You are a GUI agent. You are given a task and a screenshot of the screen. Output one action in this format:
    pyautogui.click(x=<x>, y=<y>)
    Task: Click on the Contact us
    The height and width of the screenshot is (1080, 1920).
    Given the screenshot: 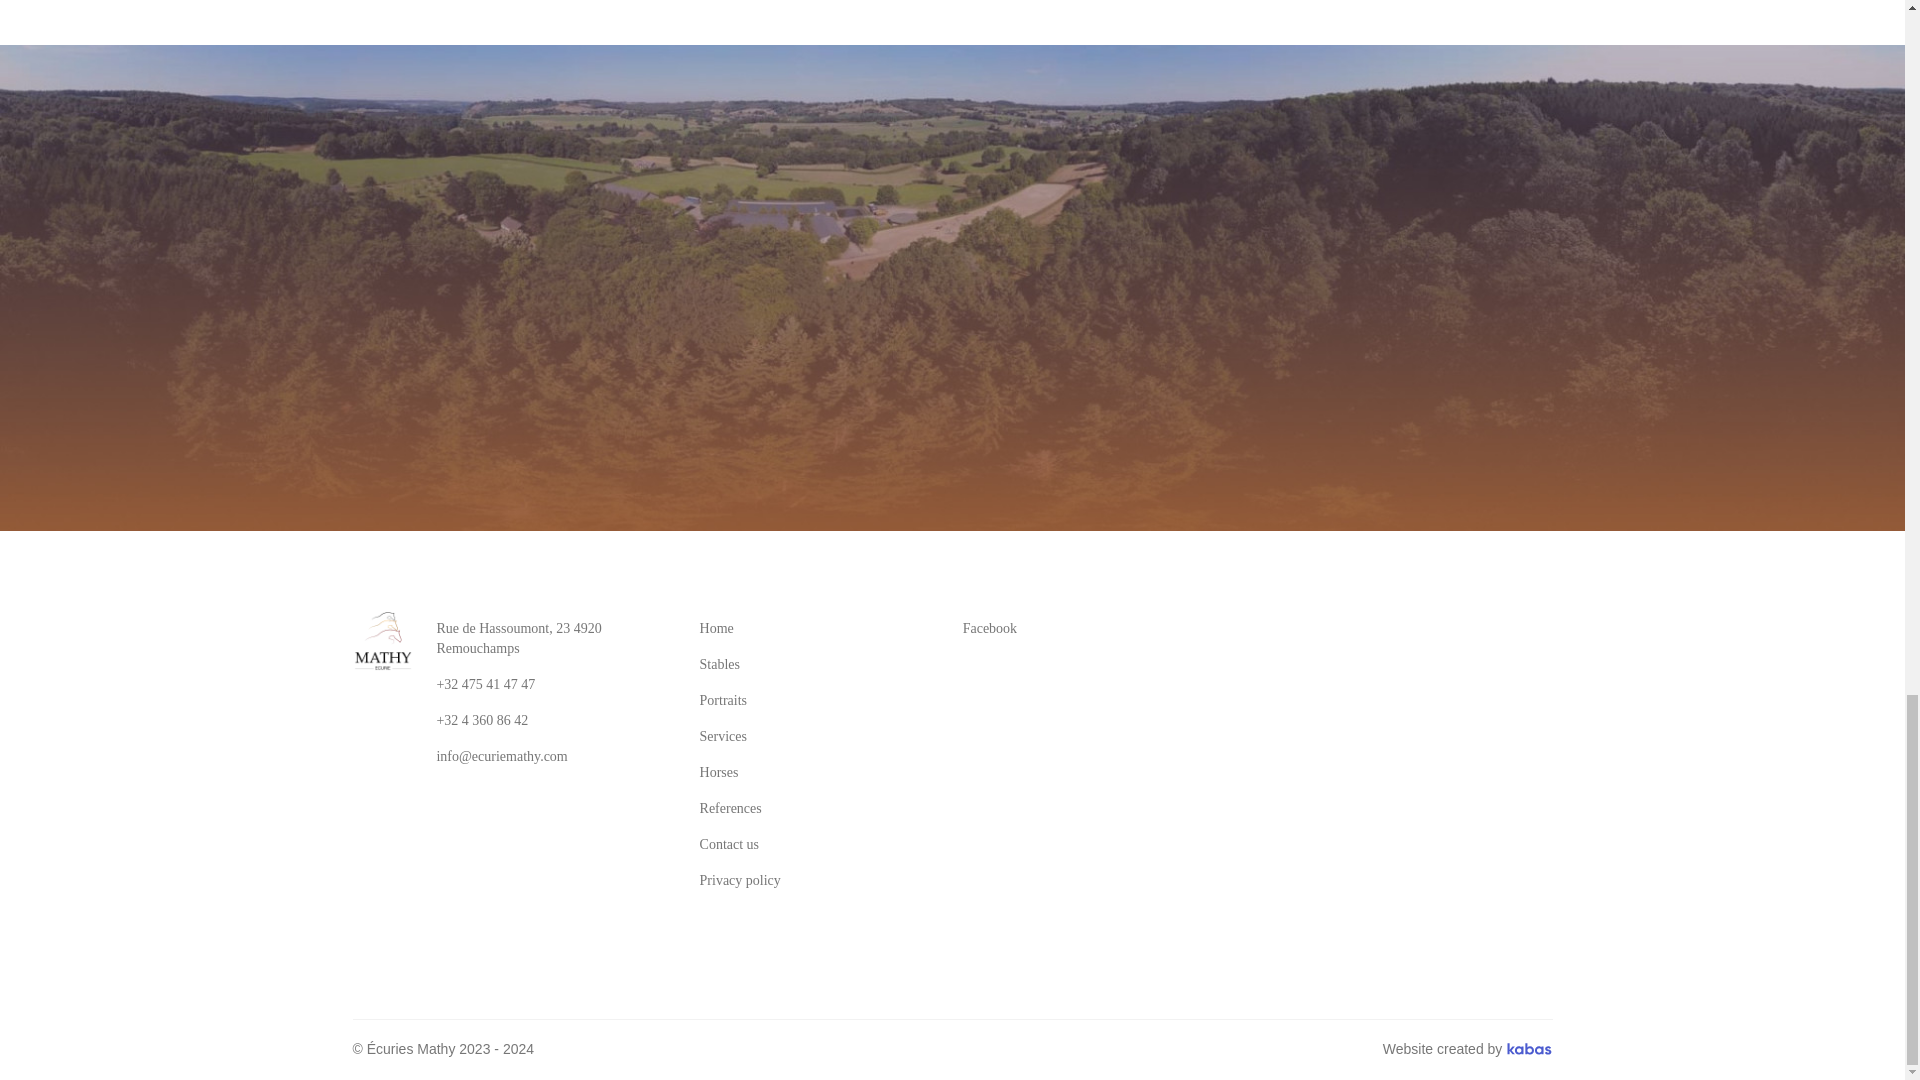 What is the action you would take?
    pyautogui.click(x=730, y=844)
    